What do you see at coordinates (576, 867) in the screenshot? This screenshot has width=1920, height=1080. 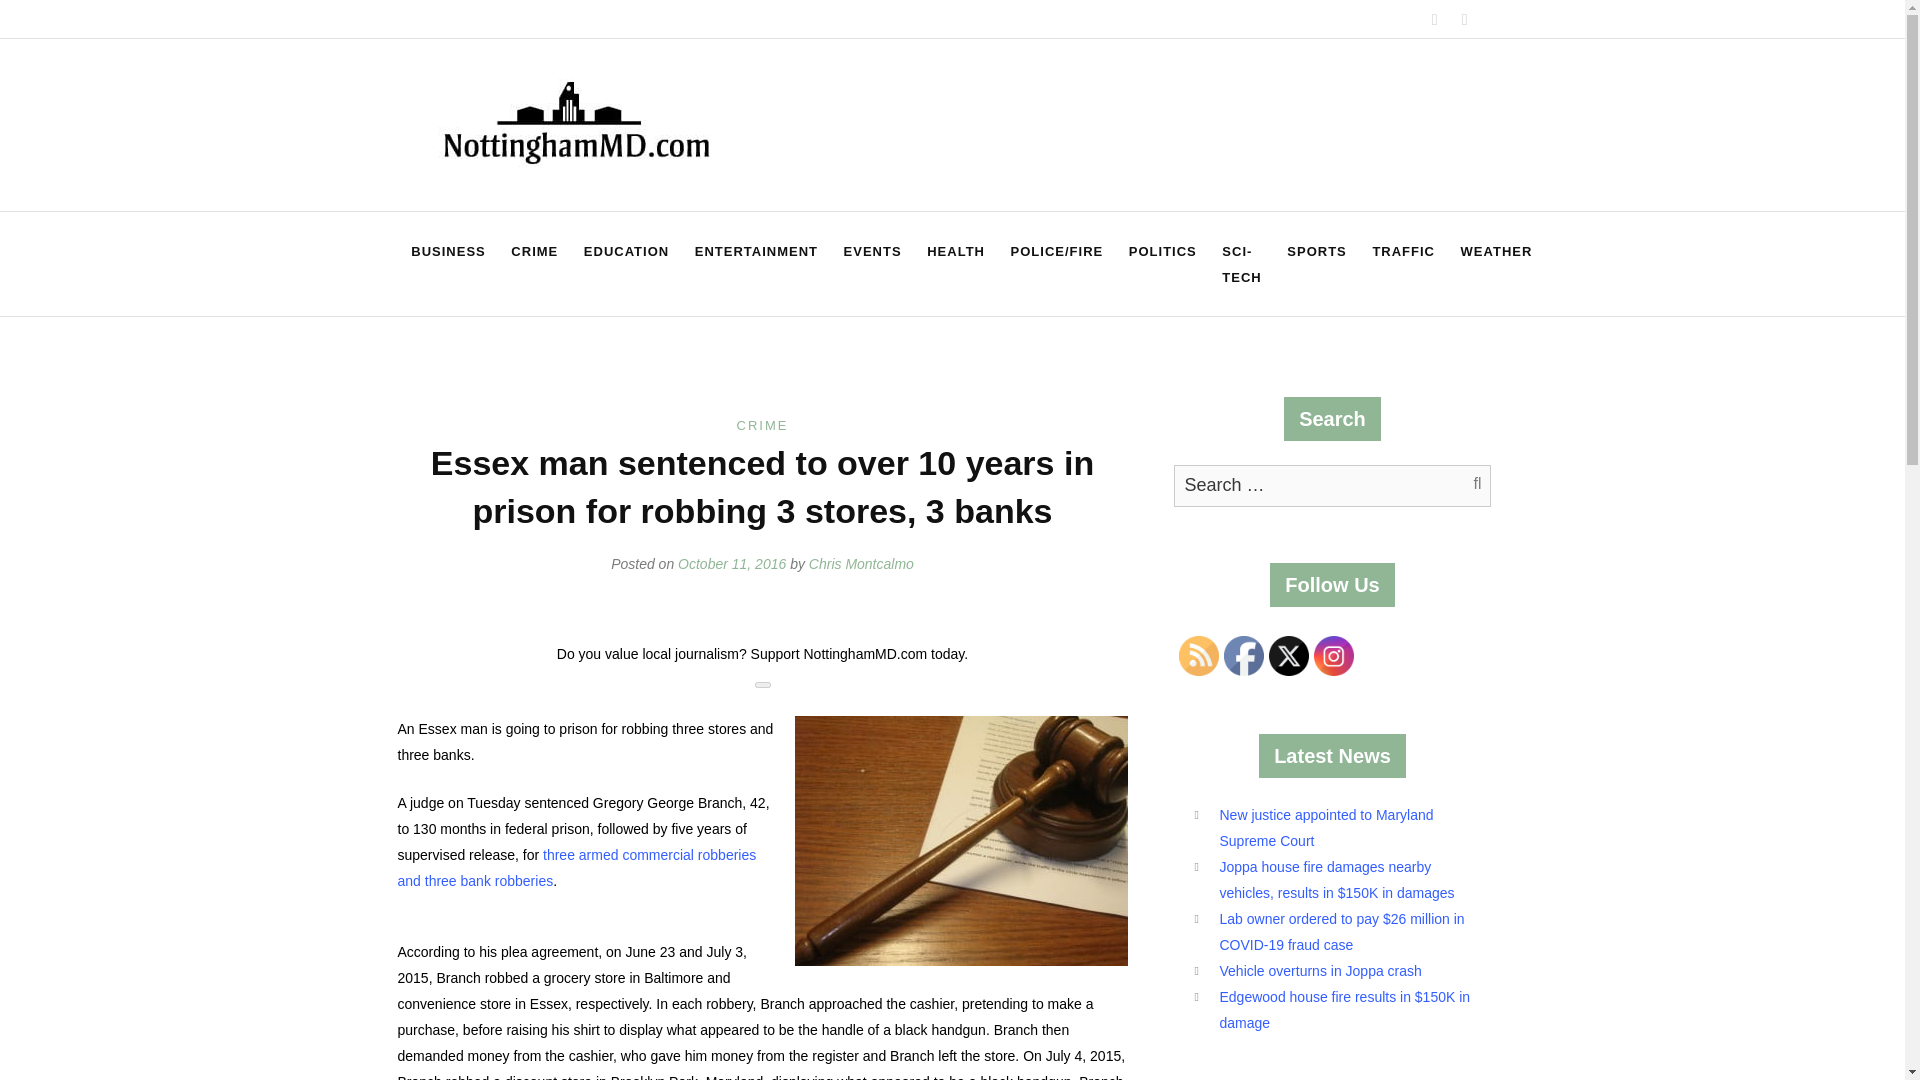 I see `three armed commercial robberies and three bank robberies` at bounding box center [576, 867].